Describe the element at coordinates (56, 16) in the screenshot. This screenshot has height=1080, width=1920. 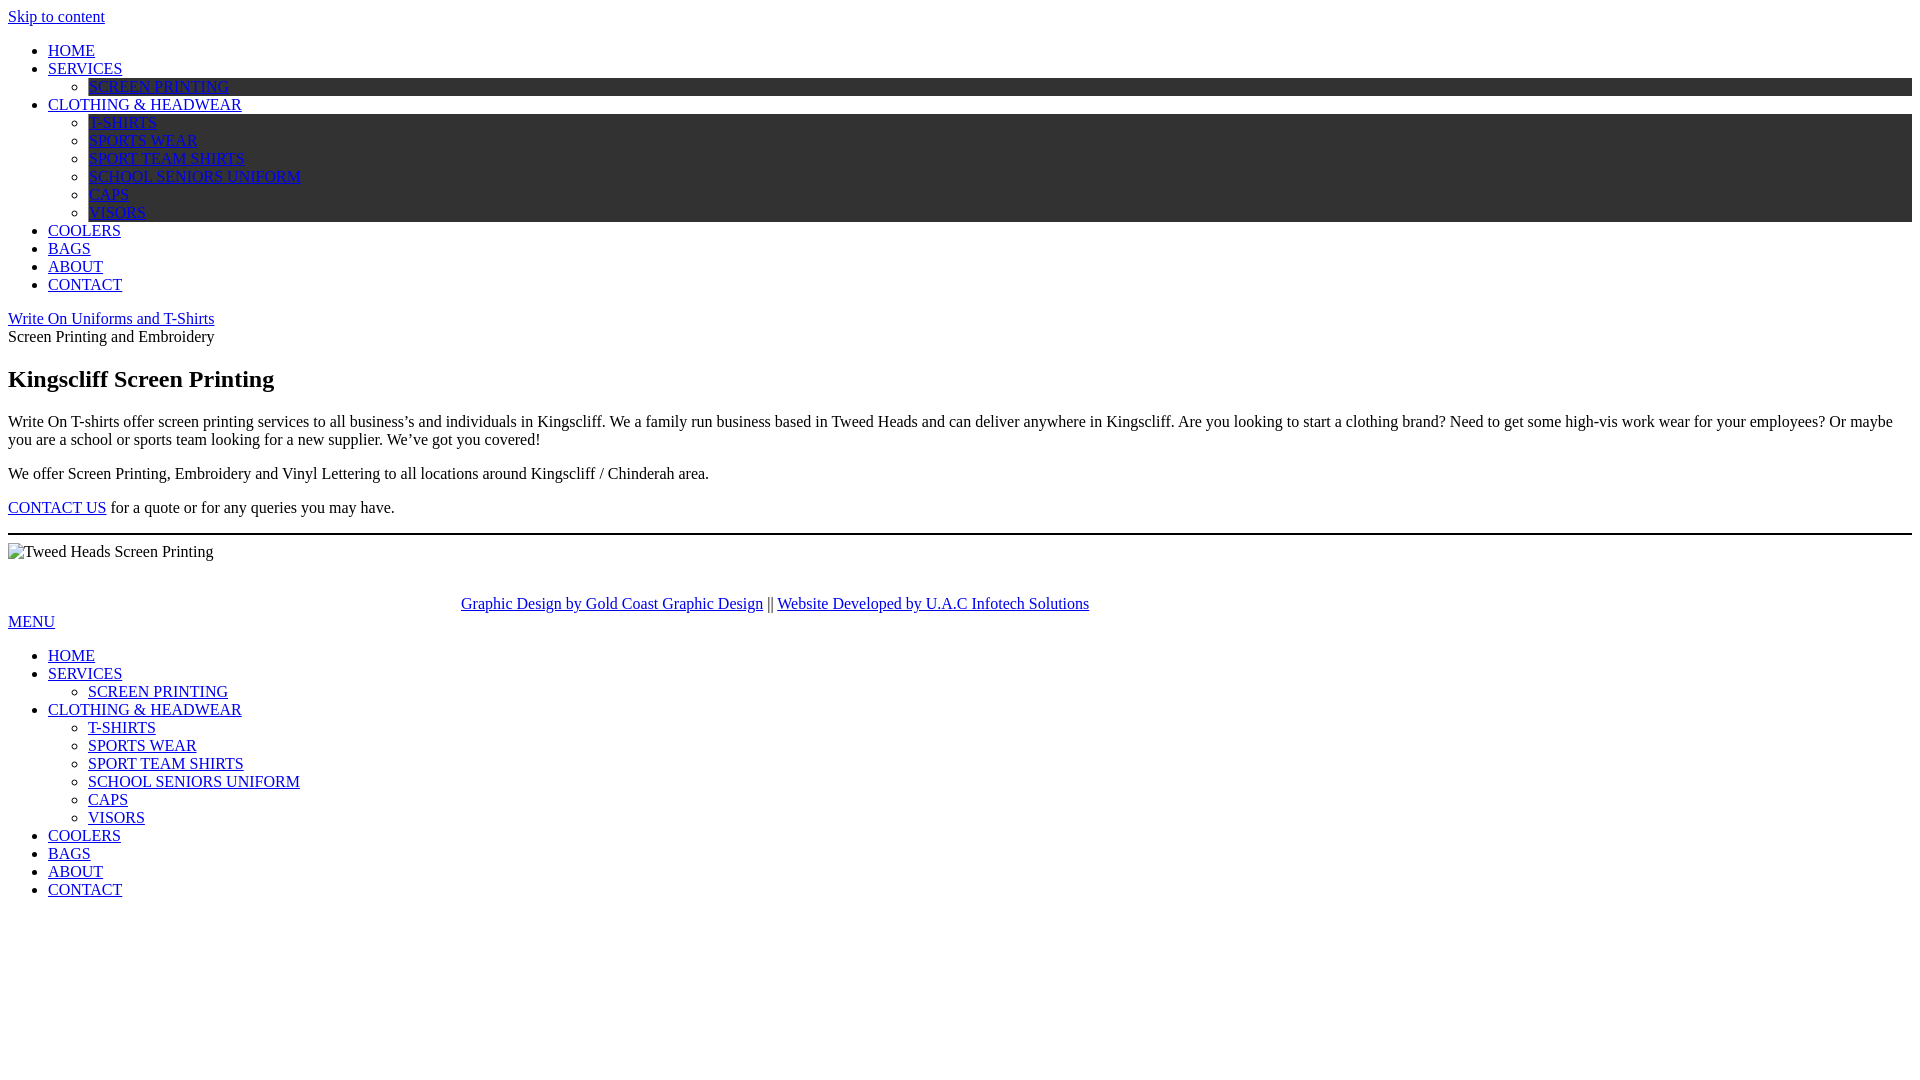
I see `Skip to content` at that location.